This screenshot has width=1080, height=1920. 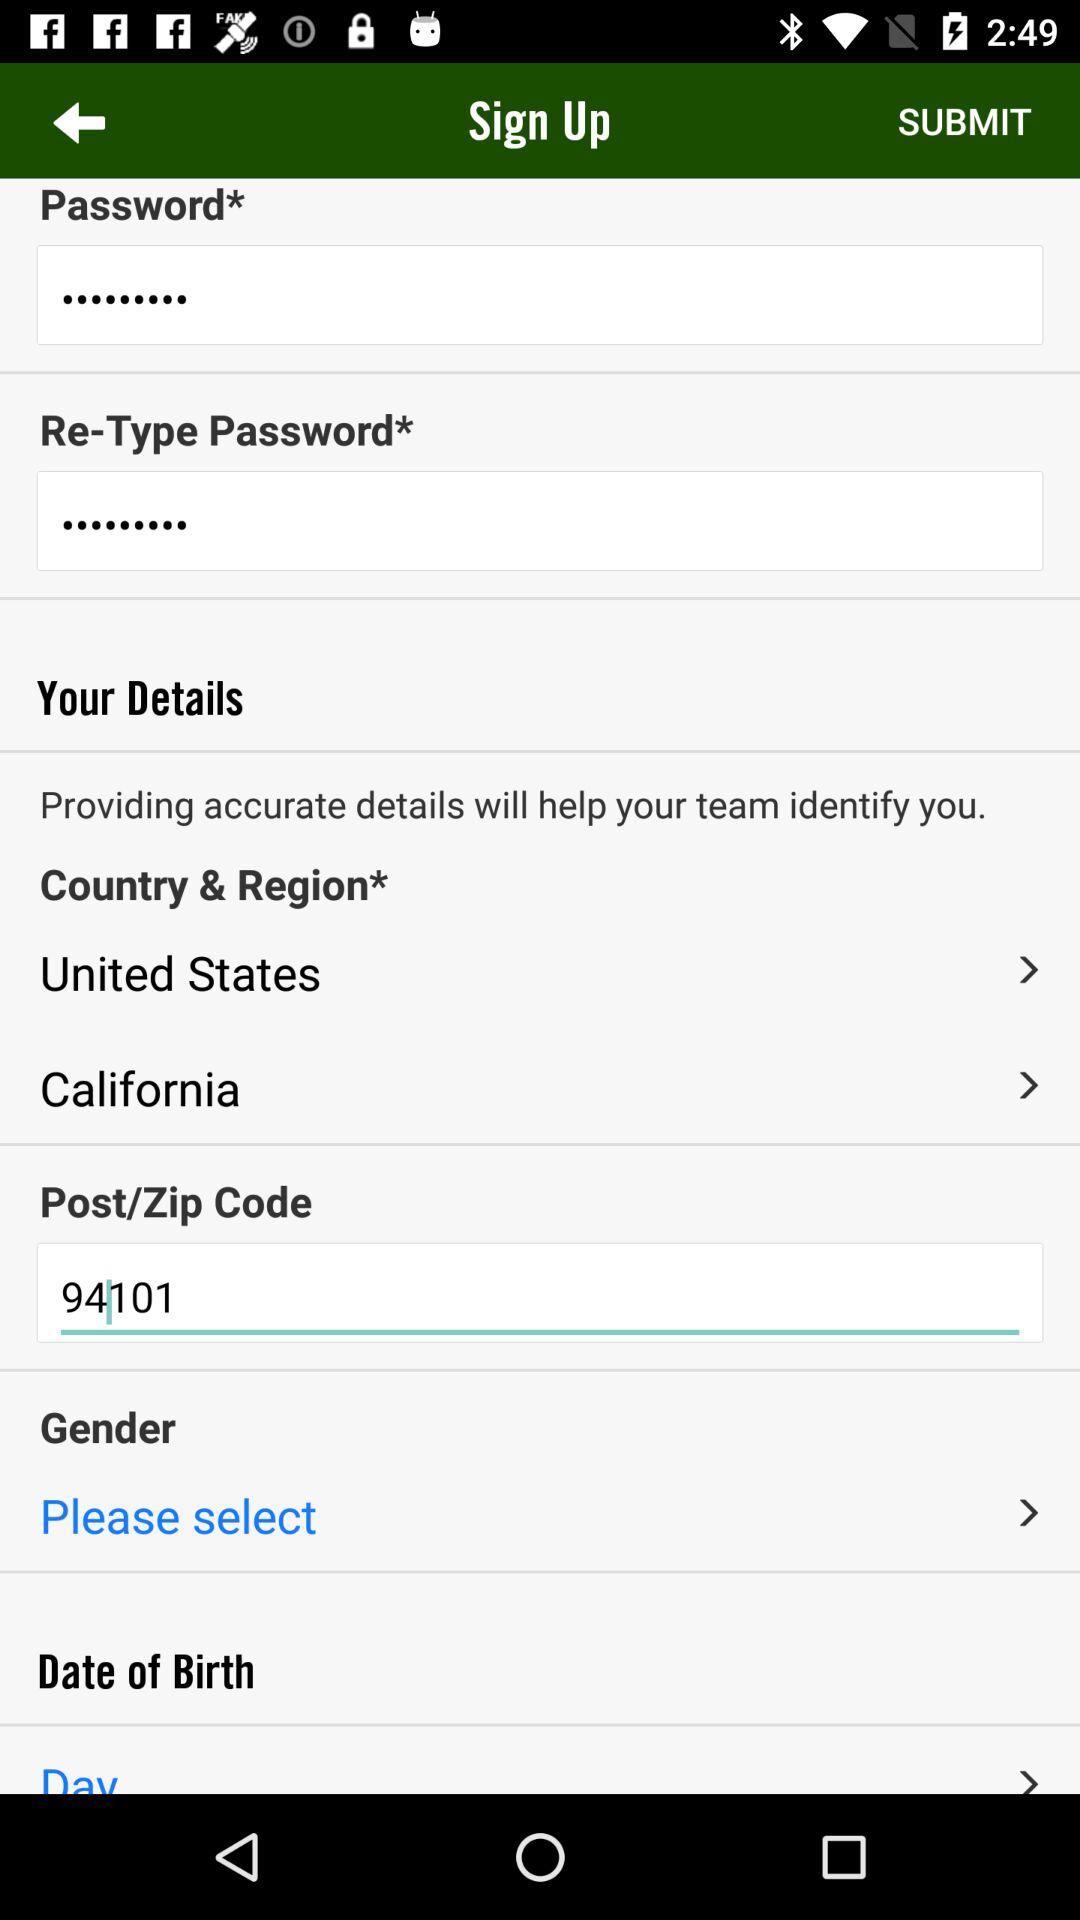 I want to click on turn off post/zip code item, so click(x=540, y=1200).